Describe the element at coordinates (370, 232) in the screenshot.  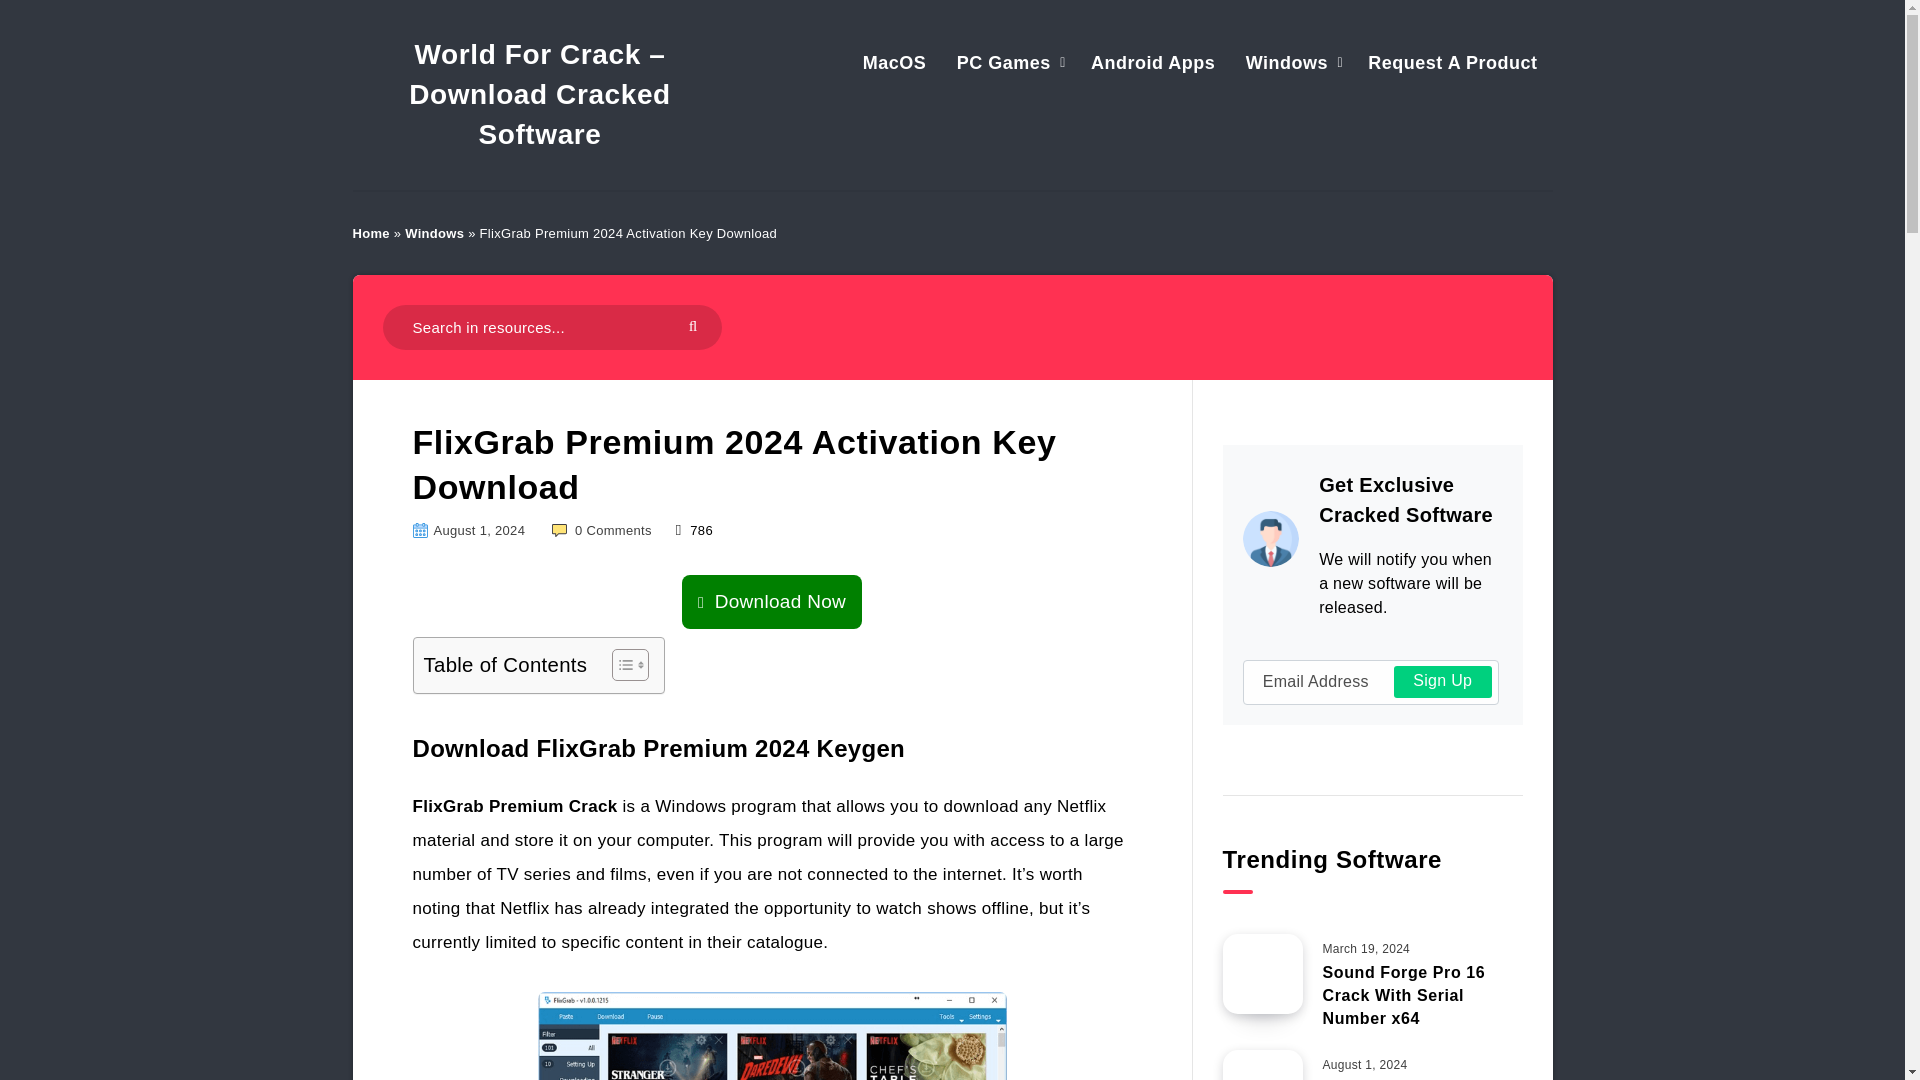
I see `Home` at that location.